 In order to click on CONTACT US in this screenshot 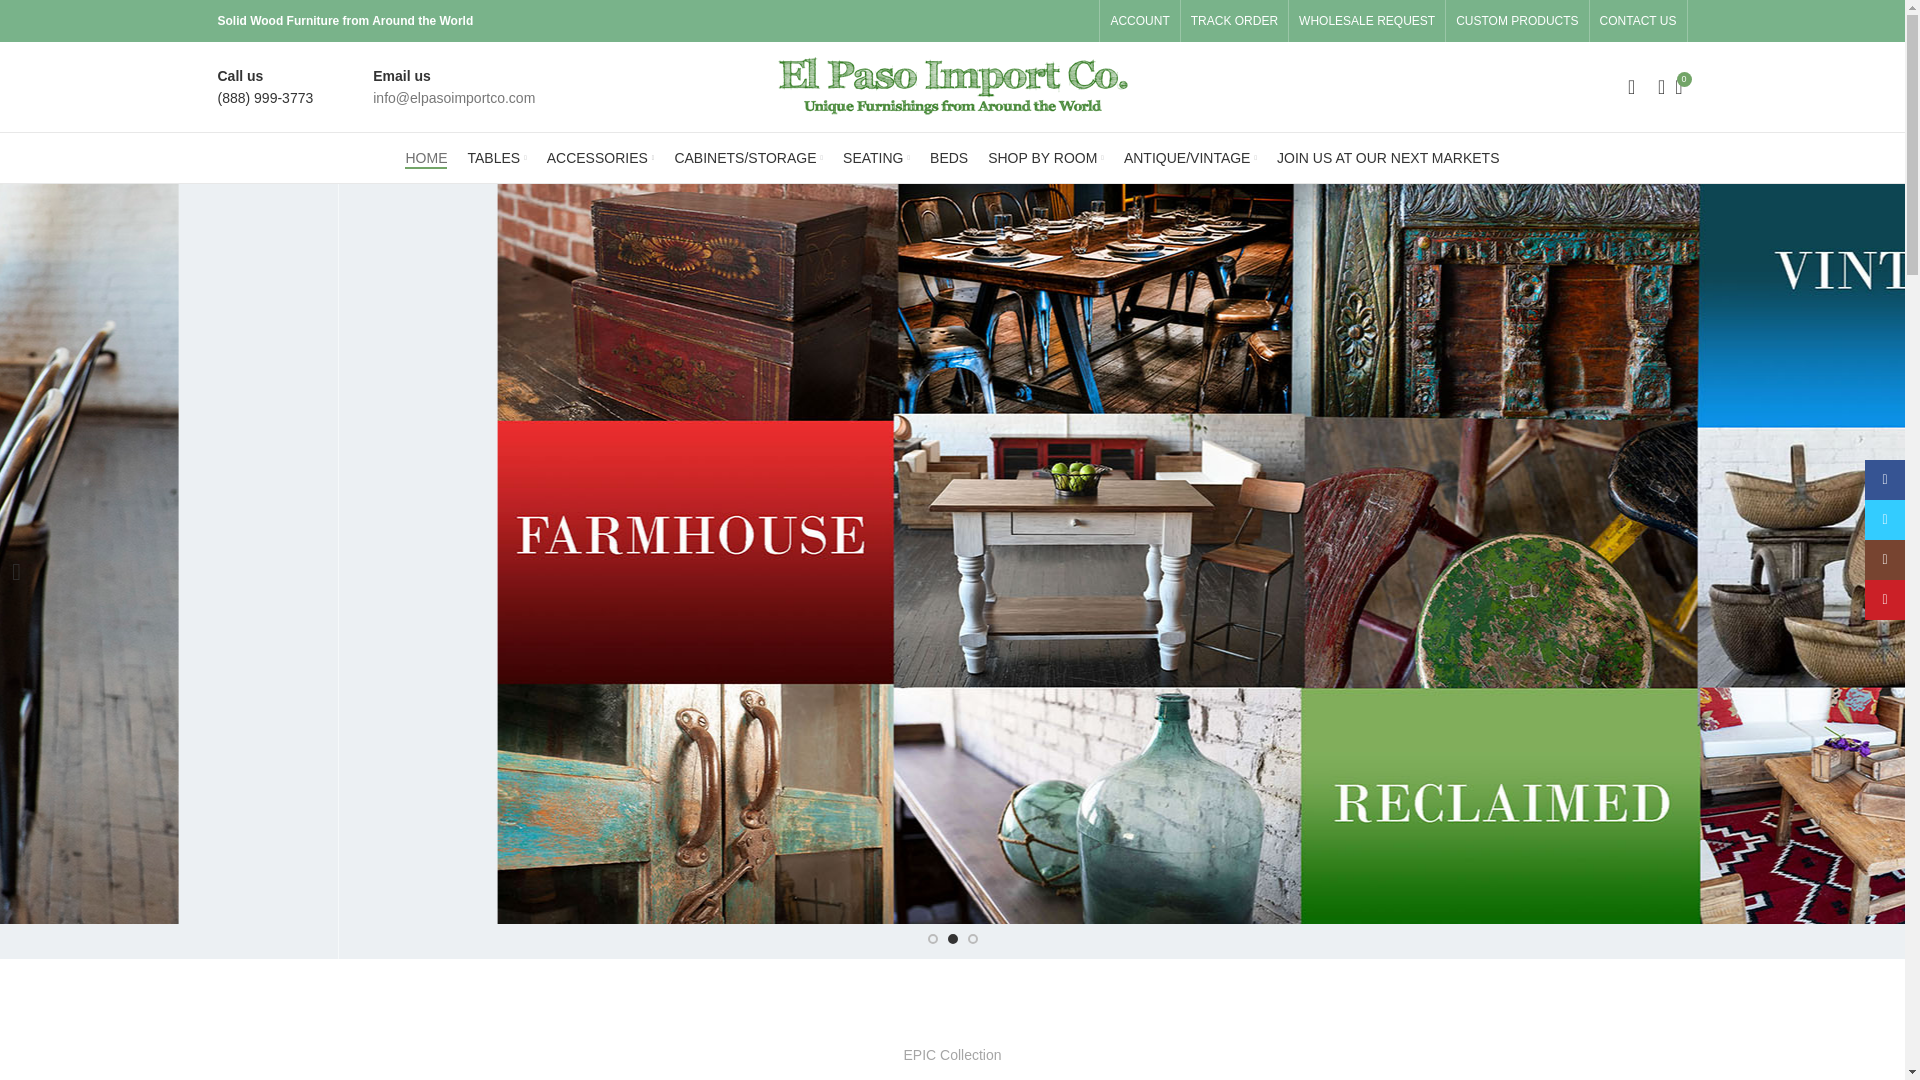, I will do `click(1638, 21)`.